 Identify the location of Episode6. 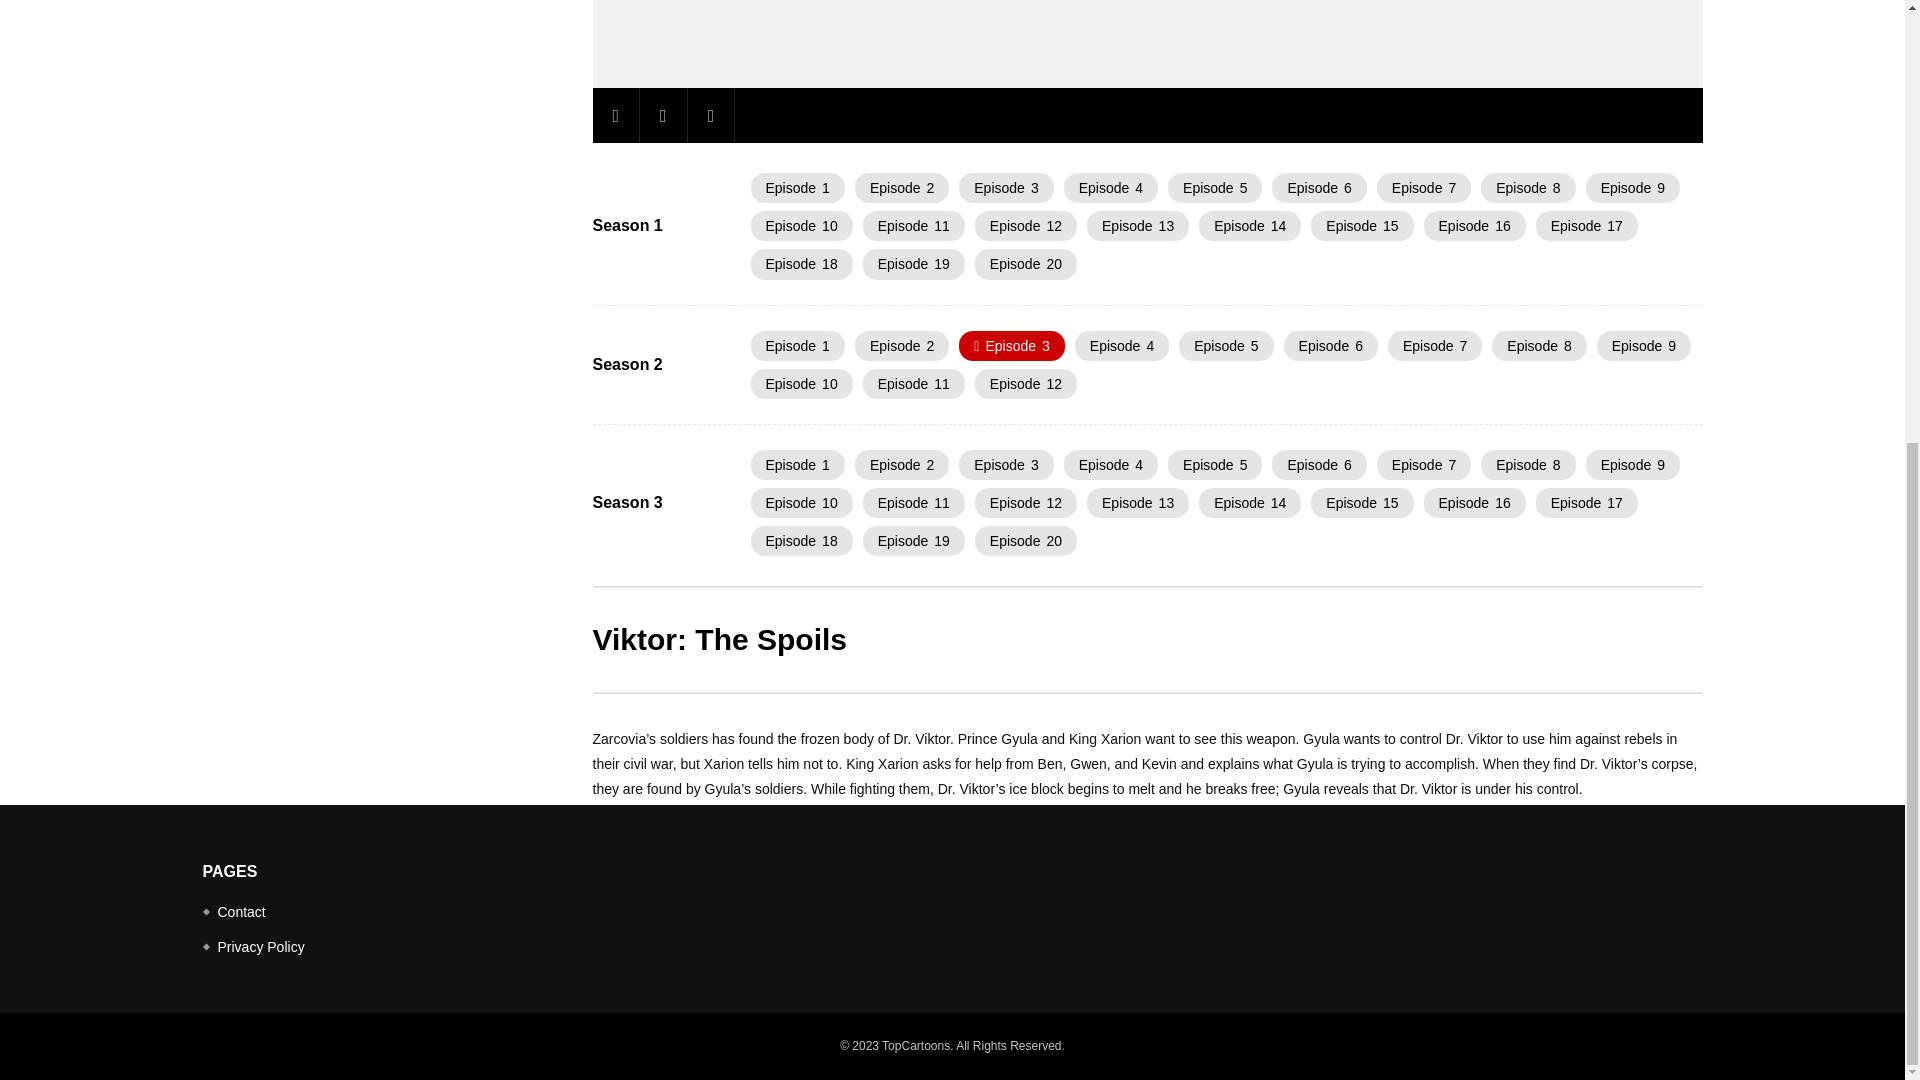
(1331, 345).